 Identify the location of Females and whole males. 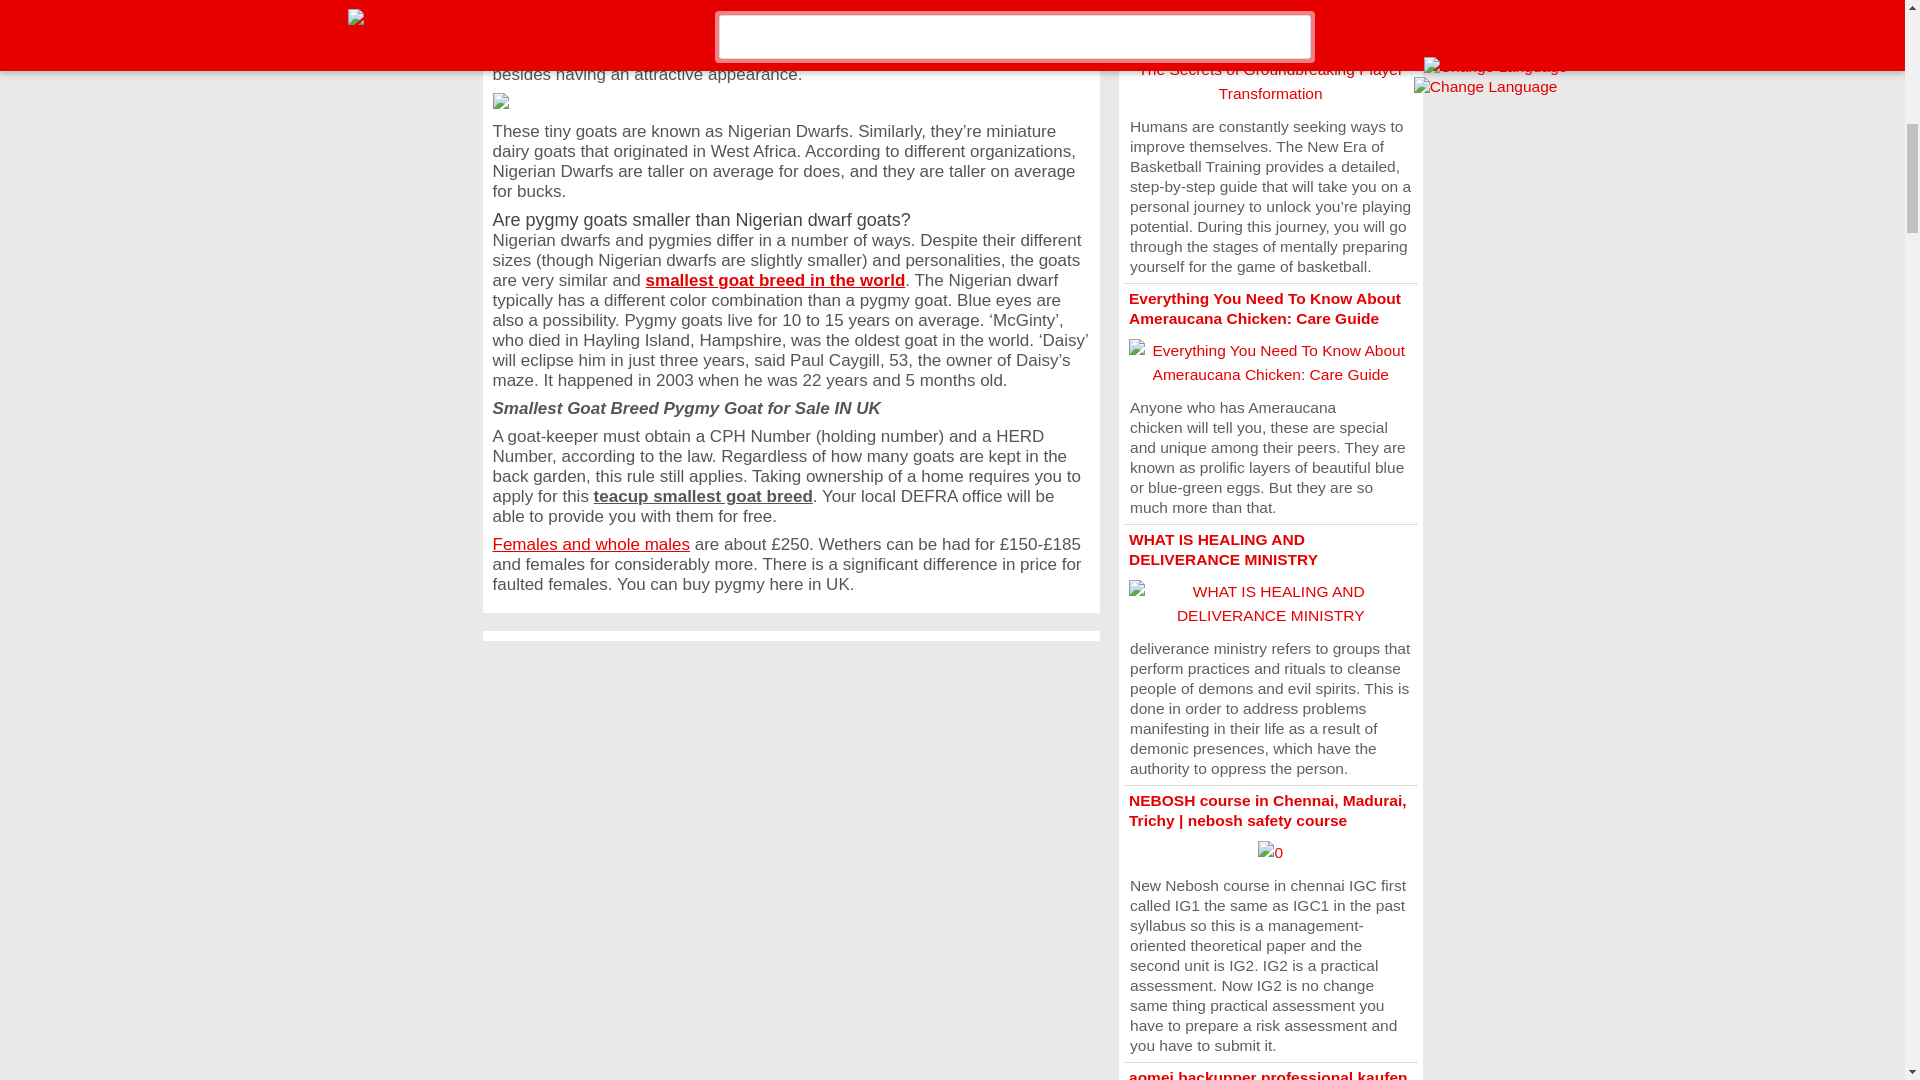
(590, 544).